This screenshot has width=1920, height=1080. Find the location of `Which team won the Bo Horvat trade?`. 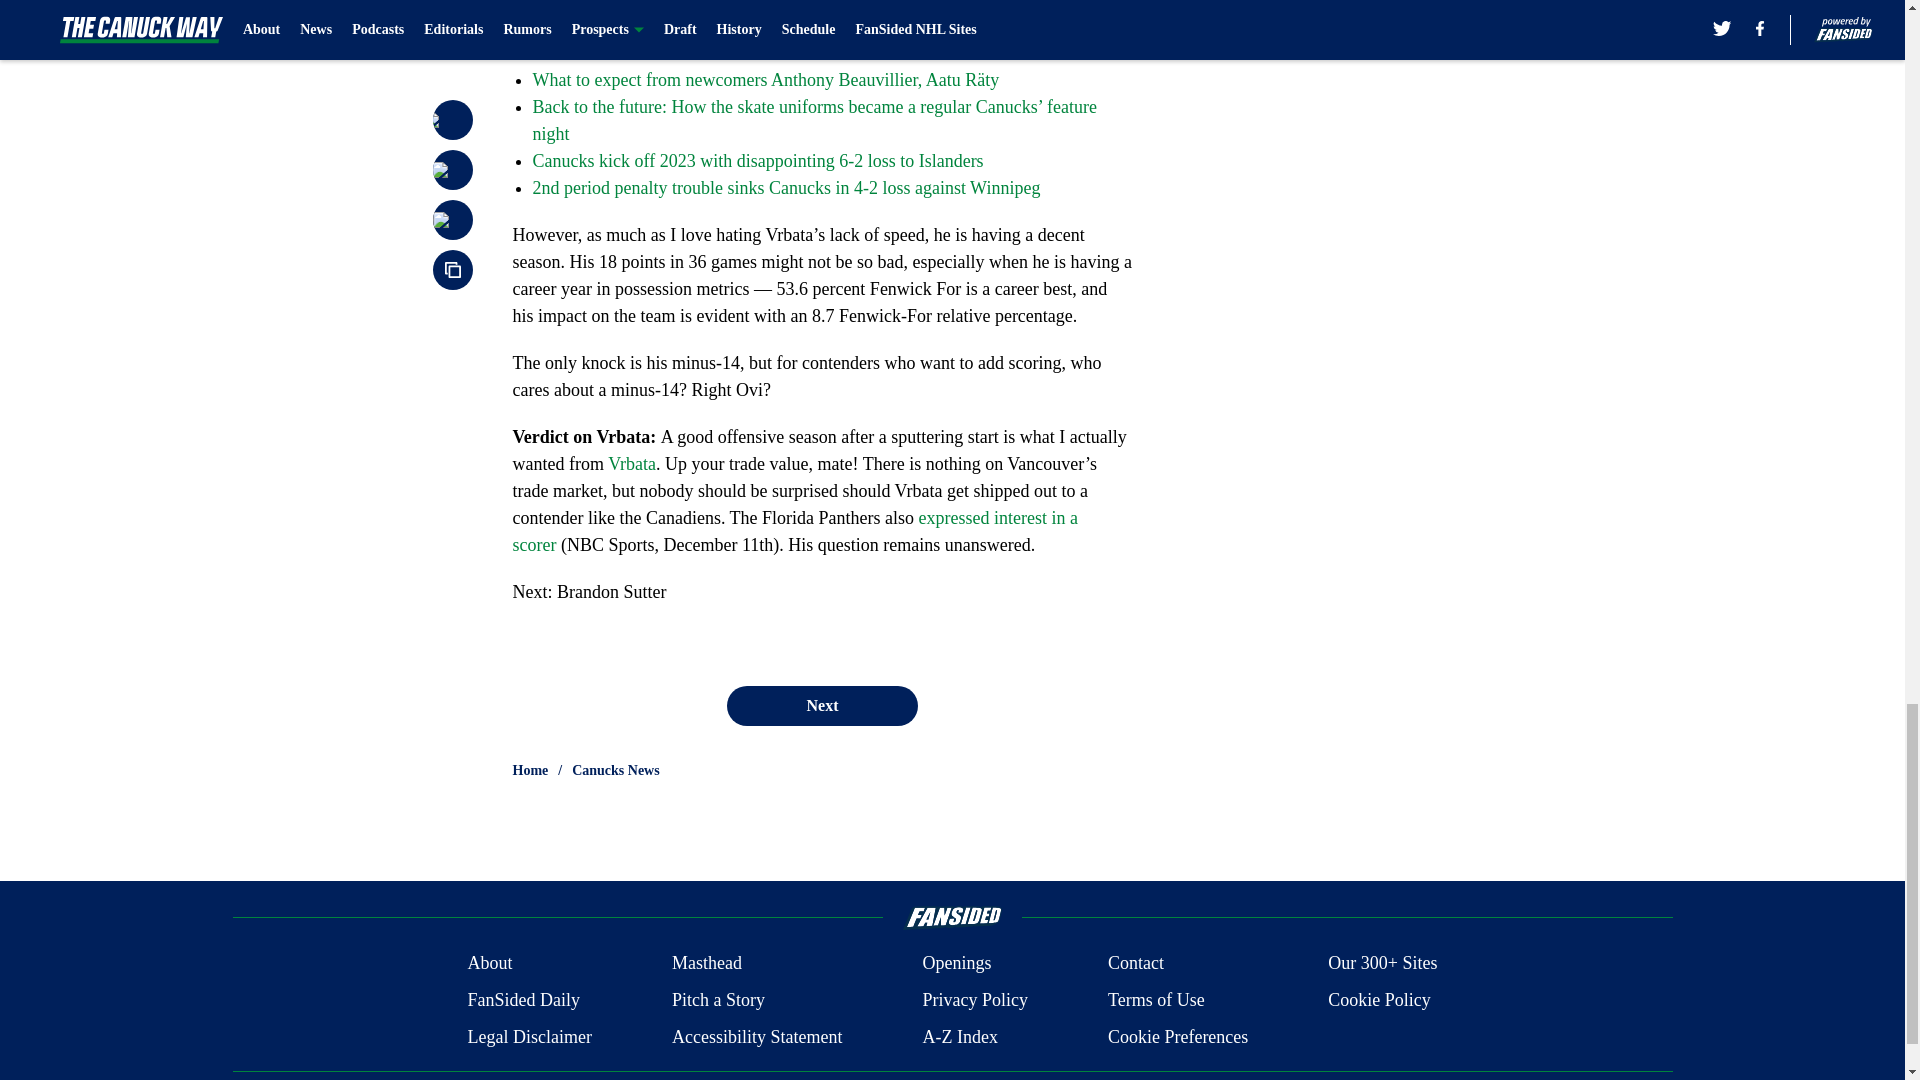

Which team won the Bo Horvat trade? is located at coordinates (670, 52).